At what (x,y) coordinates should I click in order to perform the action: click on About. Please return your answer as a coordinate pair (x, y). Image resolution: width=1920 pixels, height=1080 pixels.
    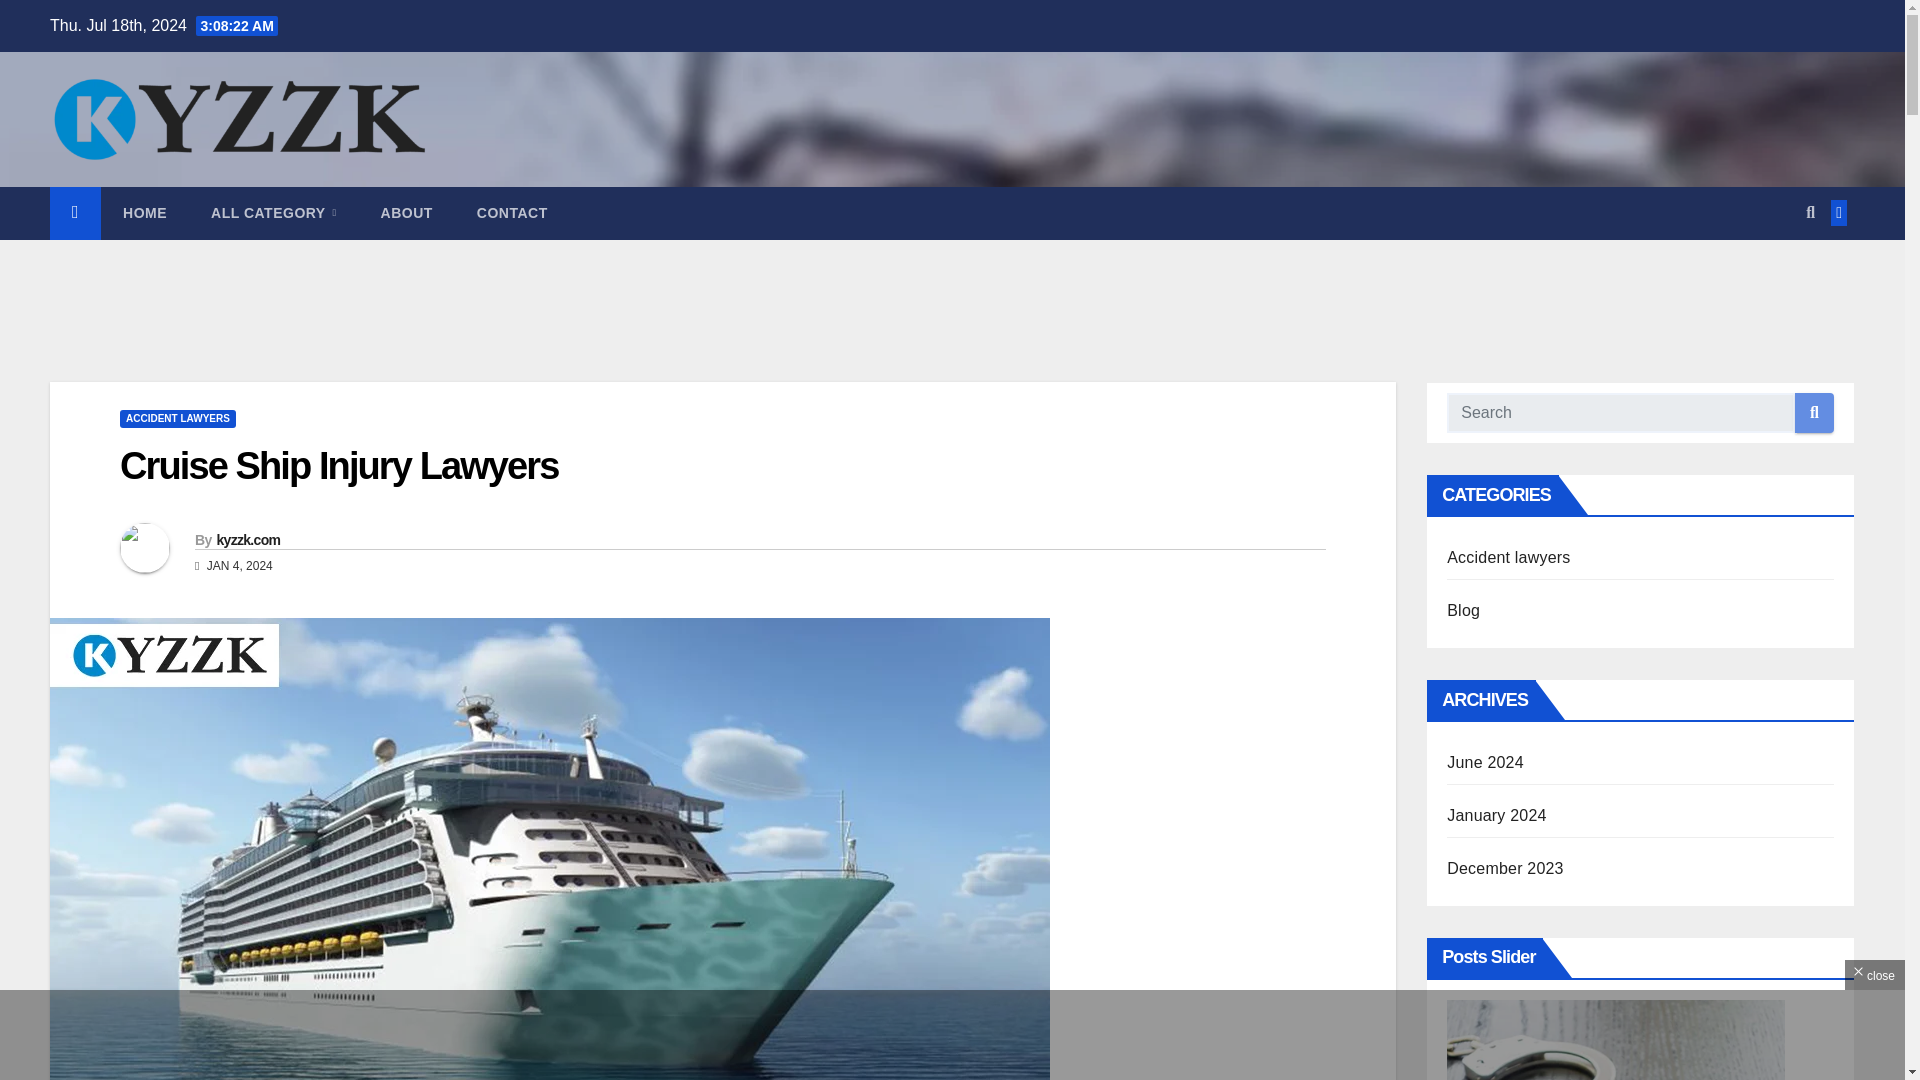
    Looking at the image, I should click on (407, 212).